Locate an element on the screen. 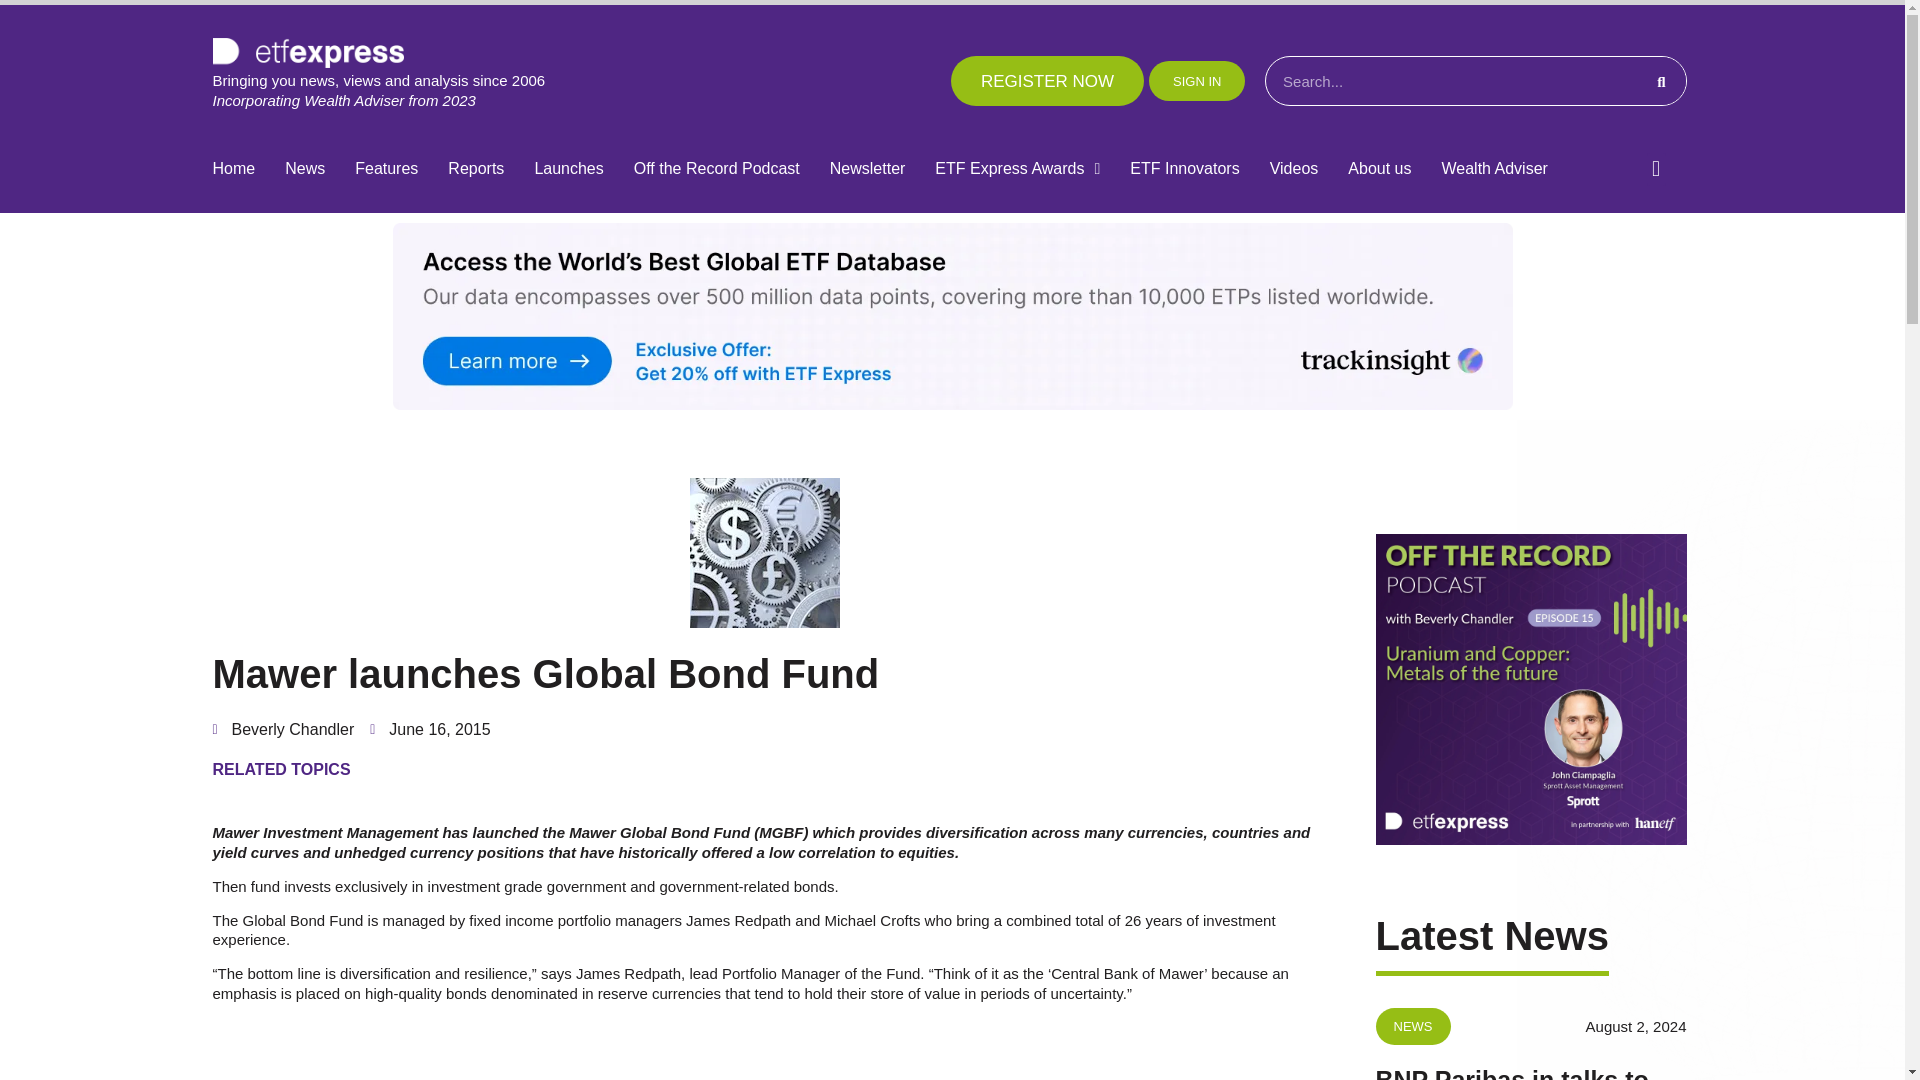 The image size is (1920, 1080). SIGN IN is located at coordinates (1196, 80).